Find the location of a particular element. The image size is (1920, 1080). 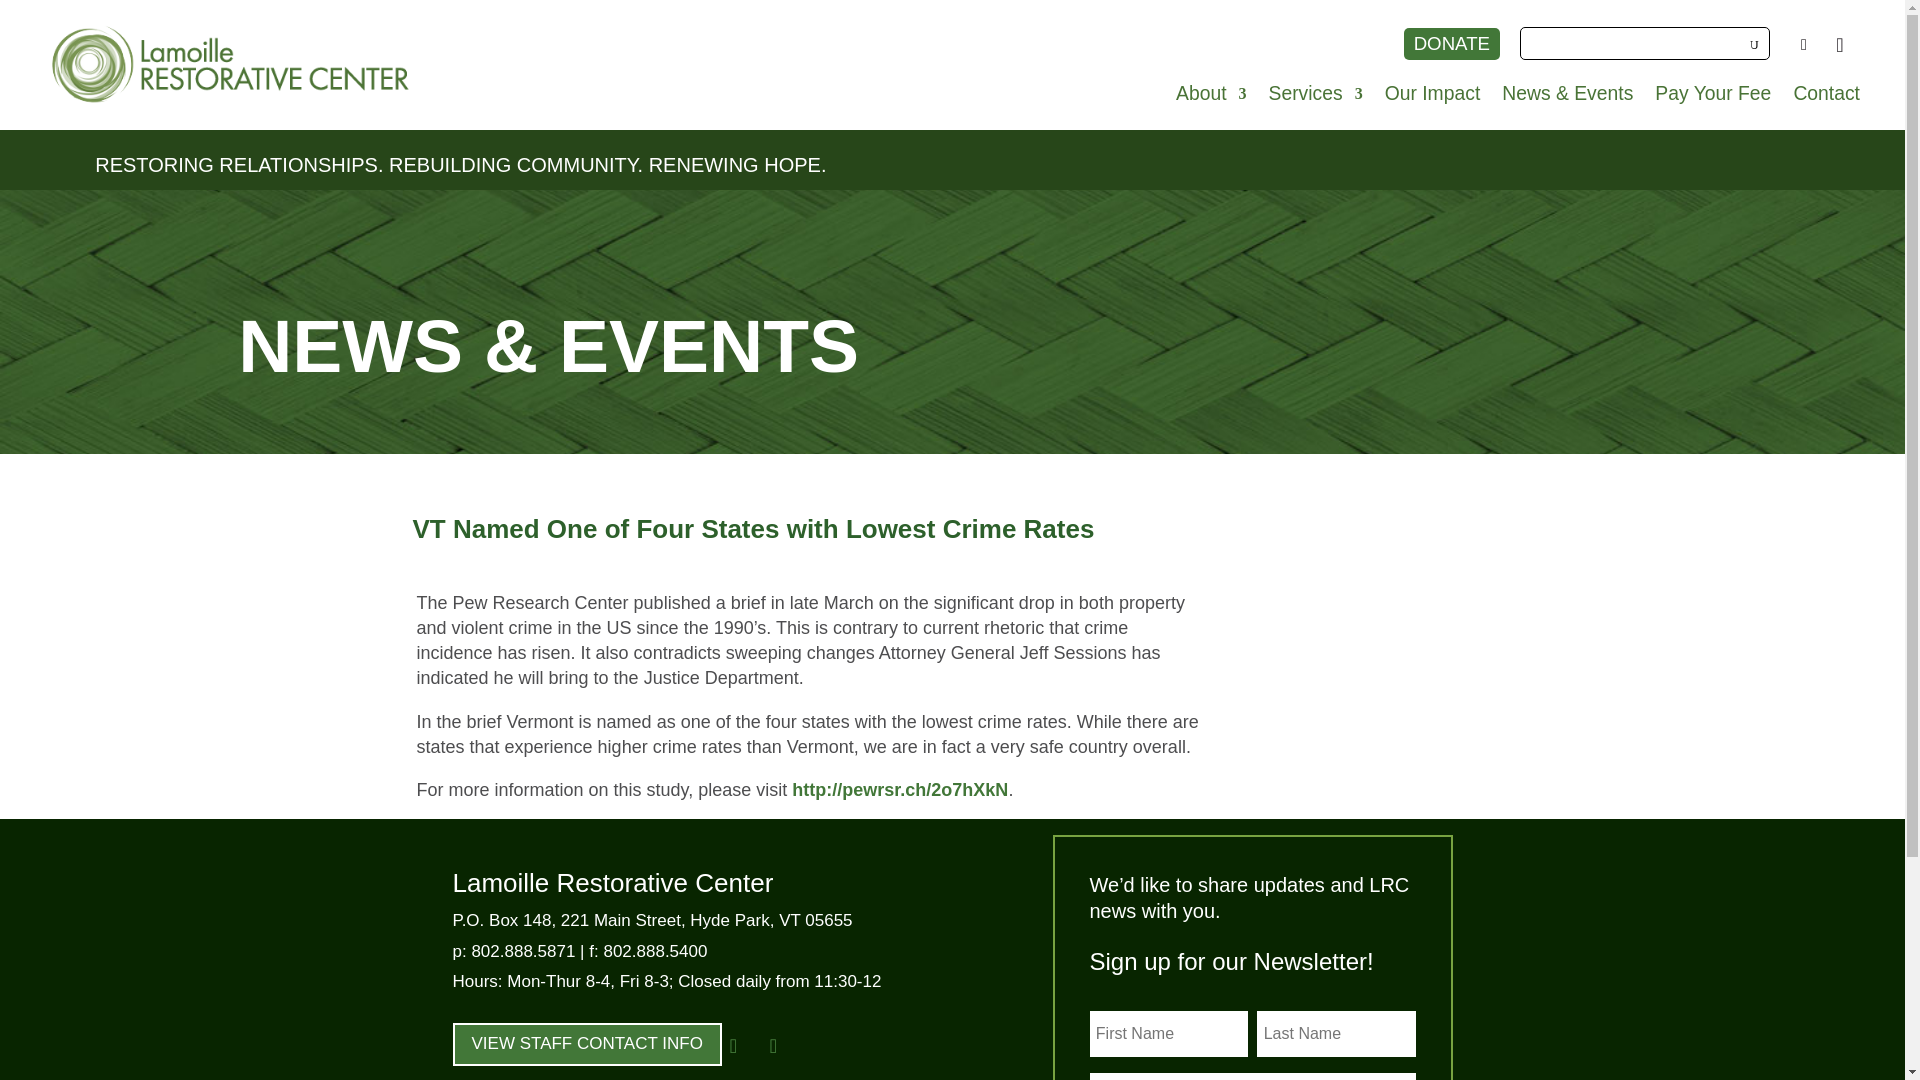

Follow on Instagram is located at coordinates (774, 1046).